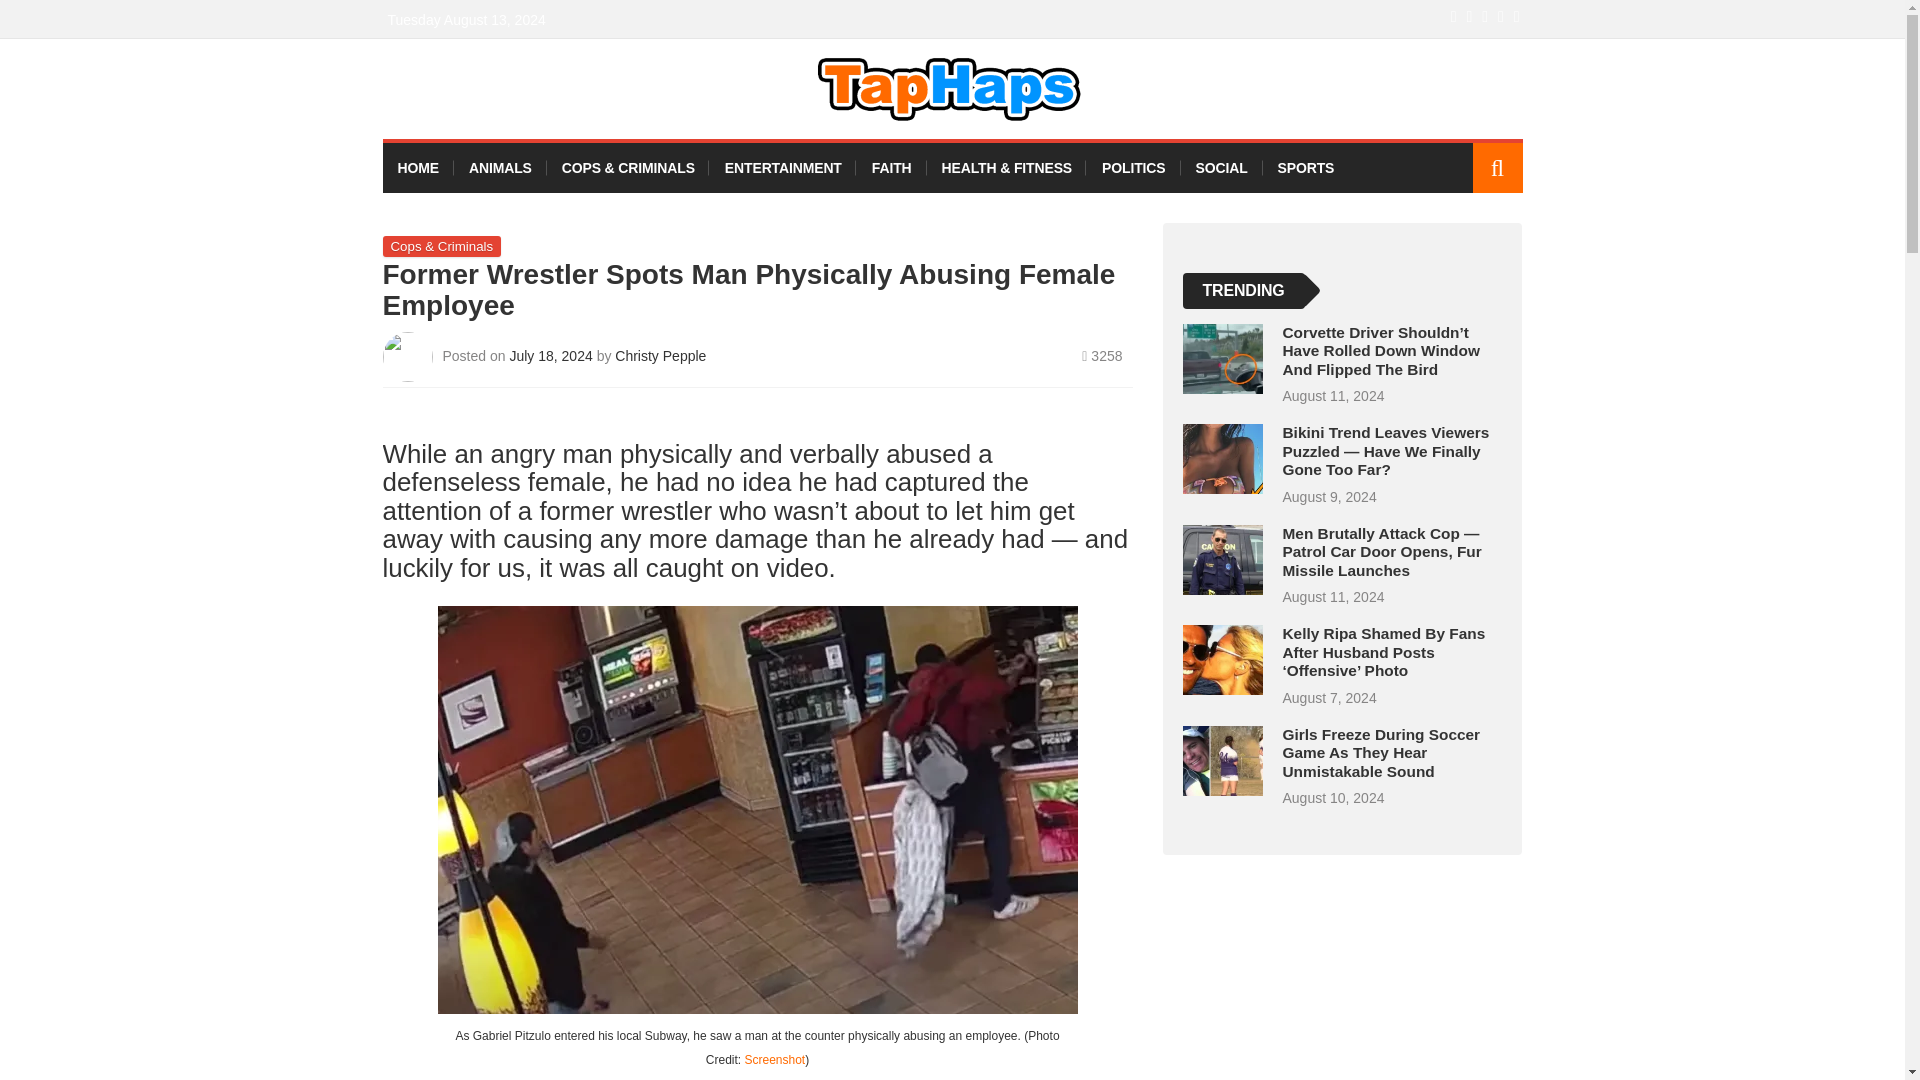  What do you see at coordinates (418, 168) in the screenshot?
I see `HOME` at bounding box center [418, 168].